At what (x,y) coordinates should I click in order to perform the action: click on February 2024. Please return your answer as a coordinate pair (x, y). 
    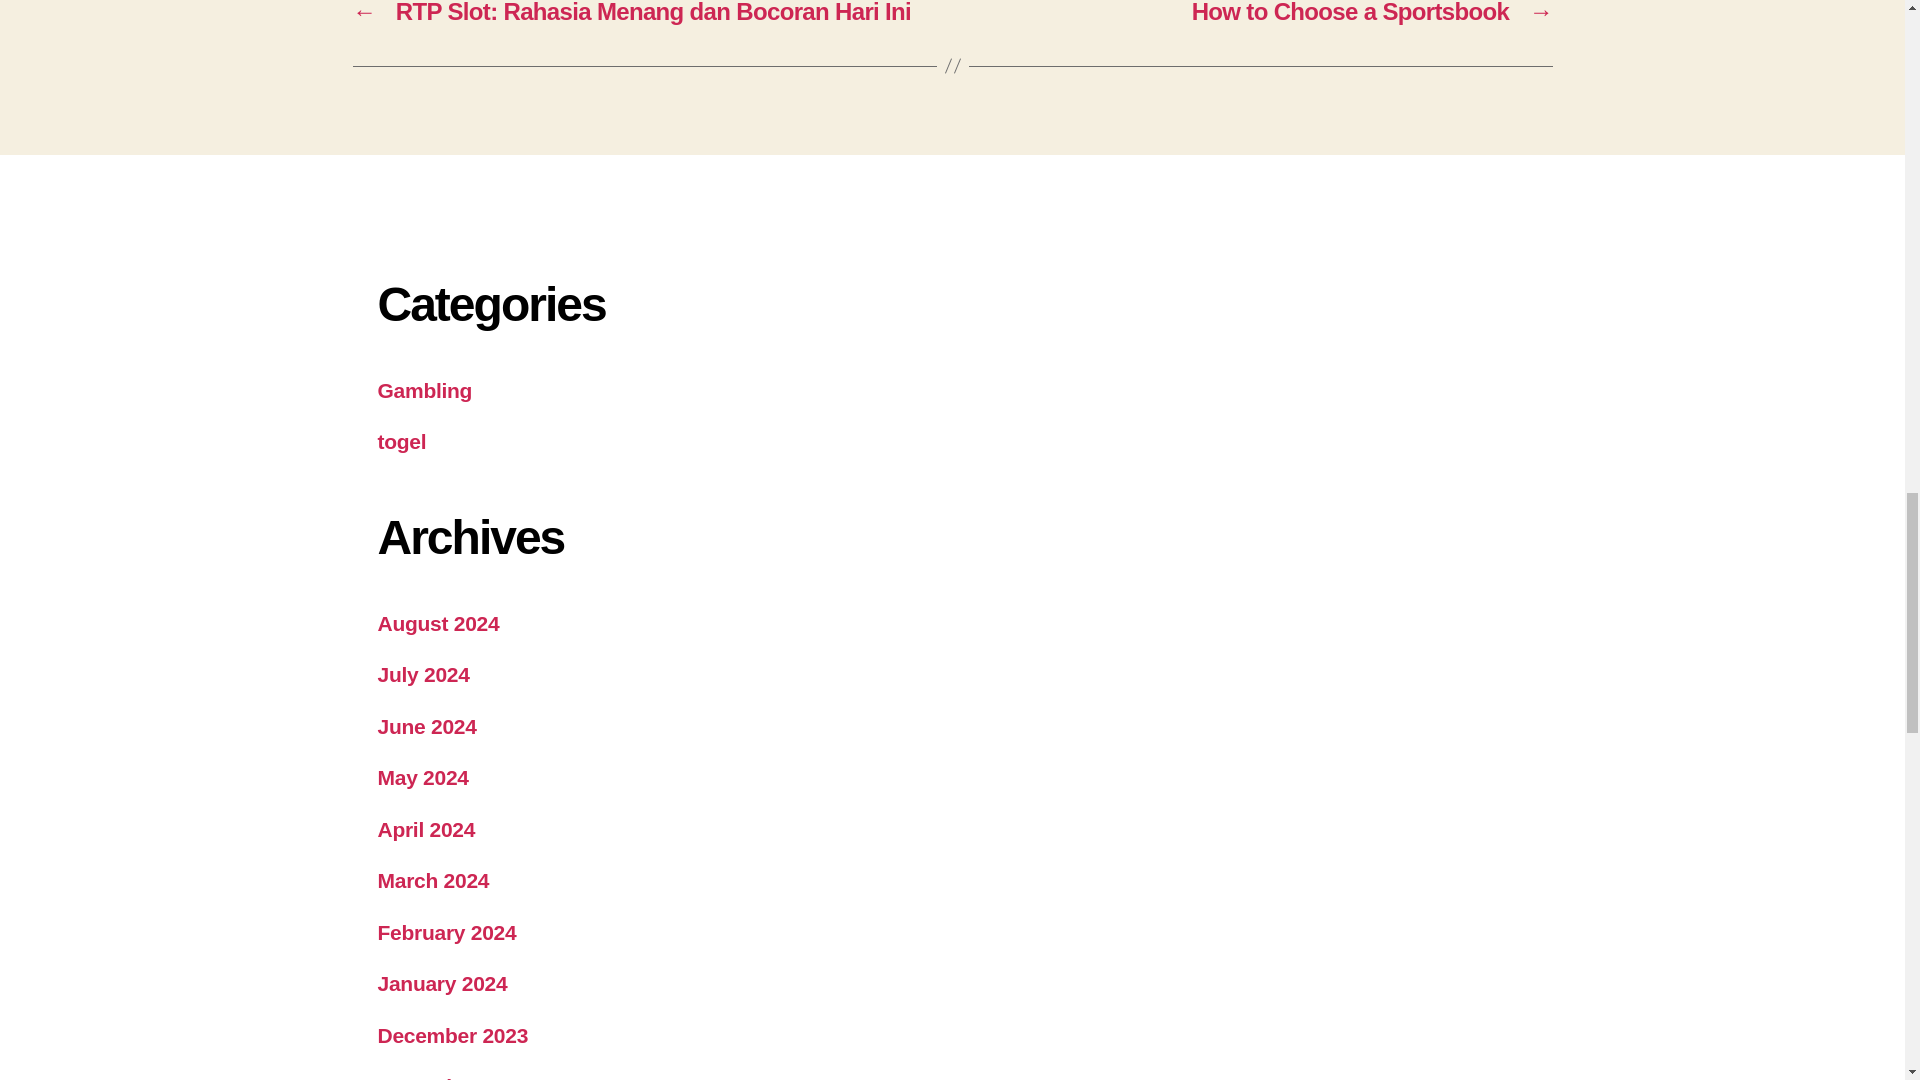
    Looking at the image, I should click on (447, 932).